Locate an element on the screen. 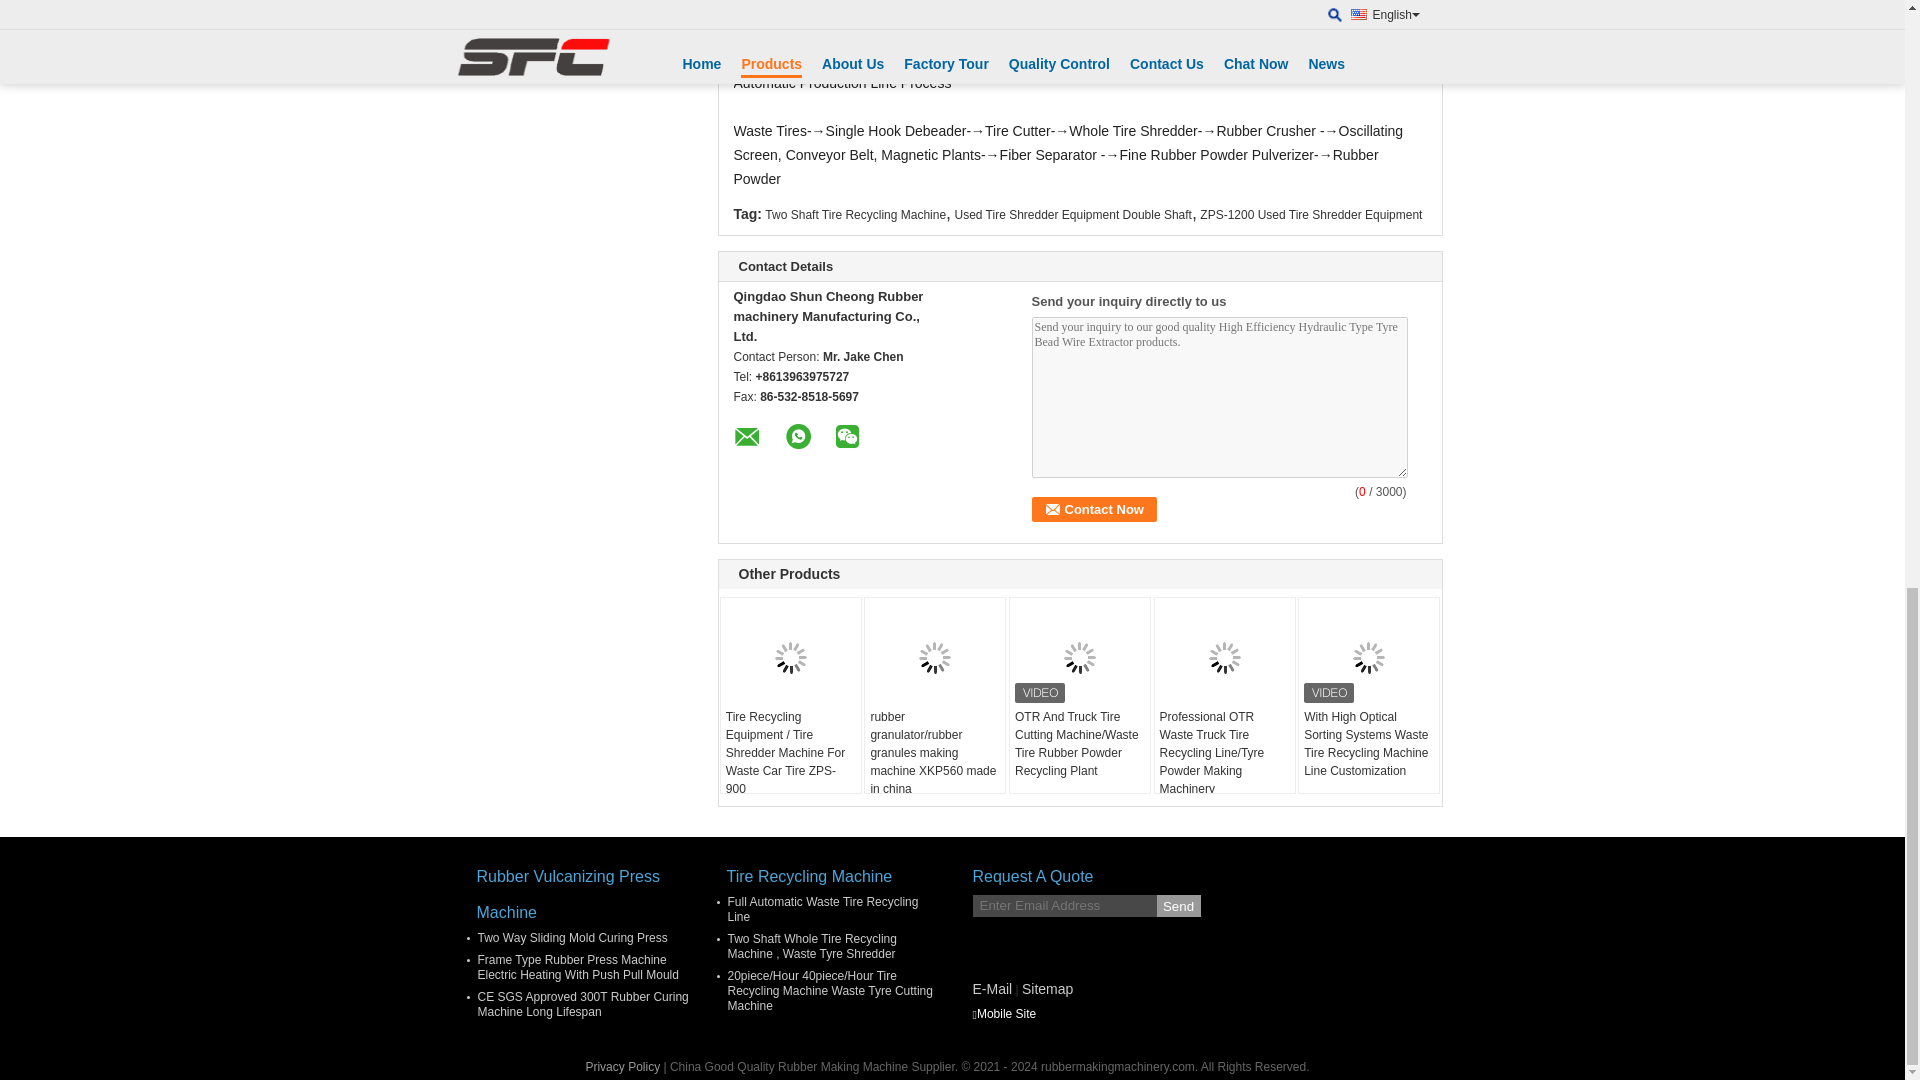  Contact Now is located at coordinates (1094, 508).